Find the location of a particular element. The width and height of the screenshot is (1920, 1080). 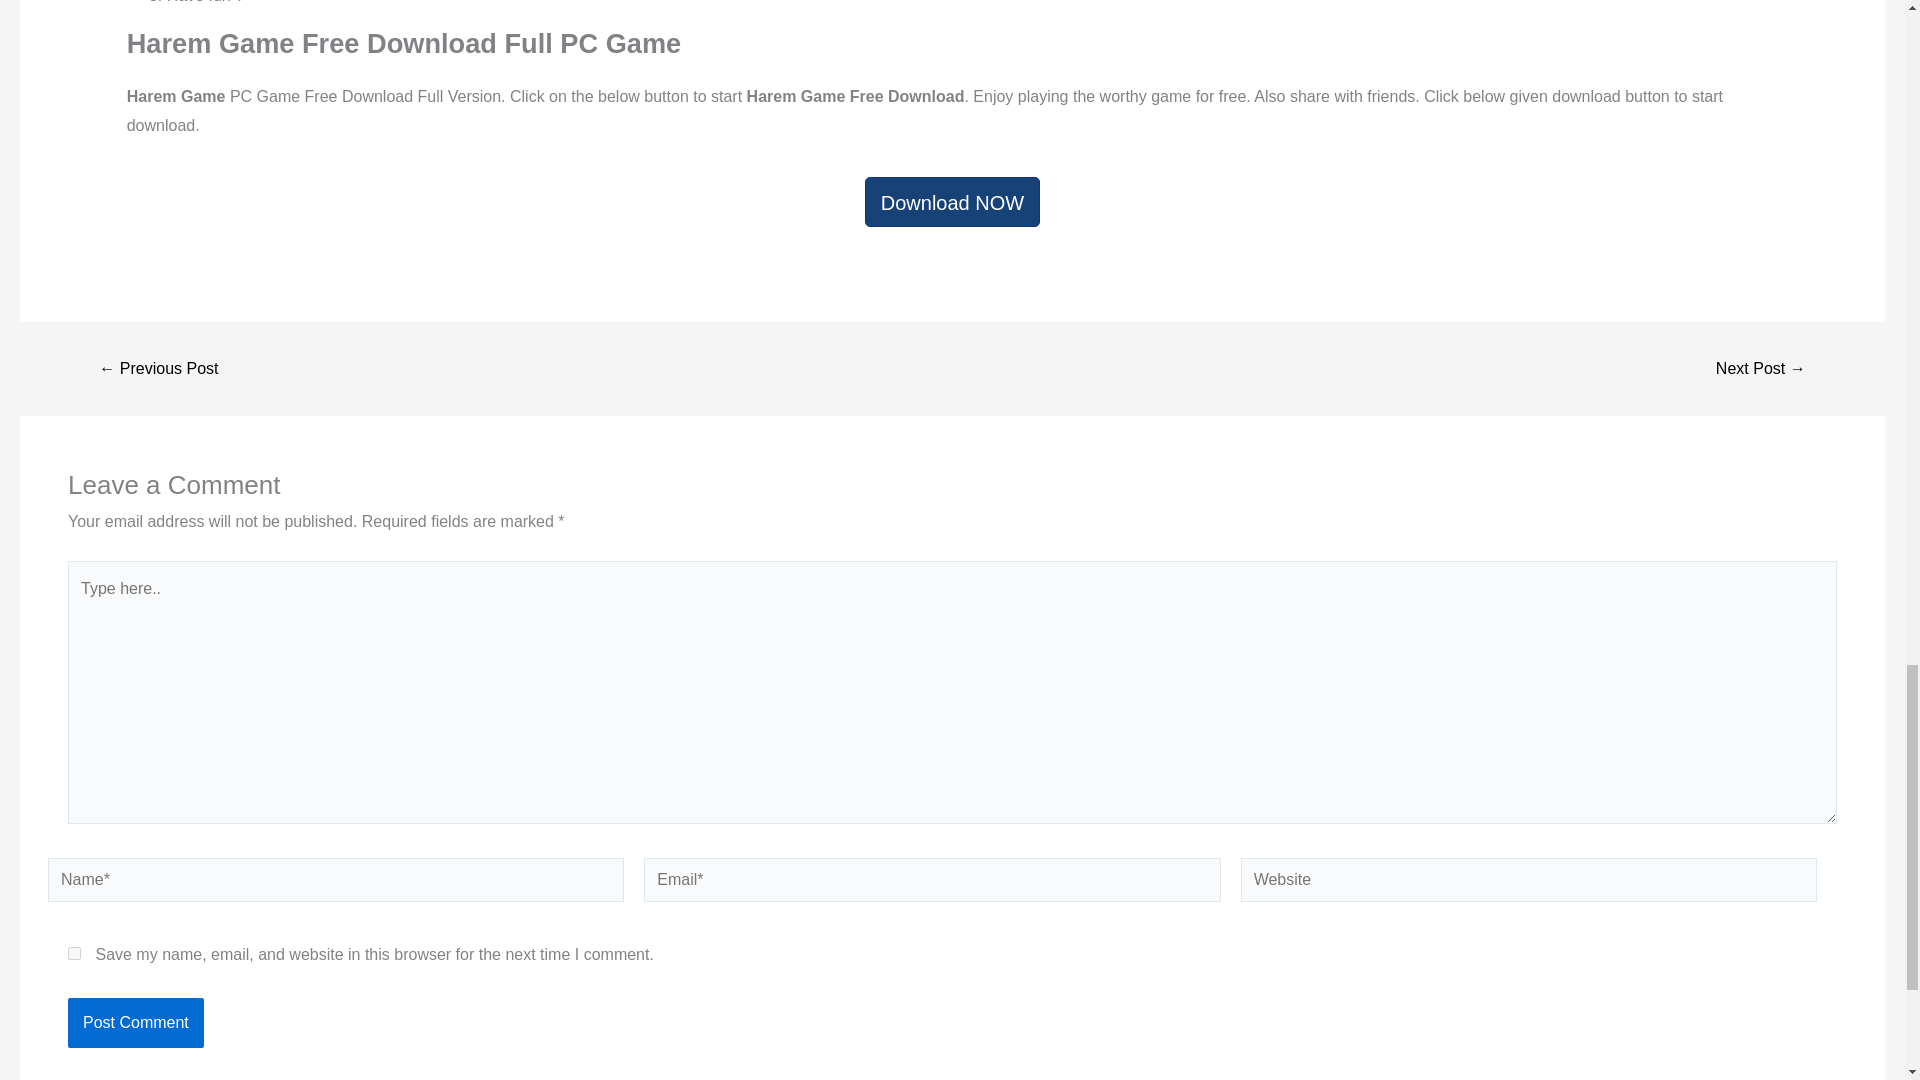

Download NOW is located at coordinates (952, 202).